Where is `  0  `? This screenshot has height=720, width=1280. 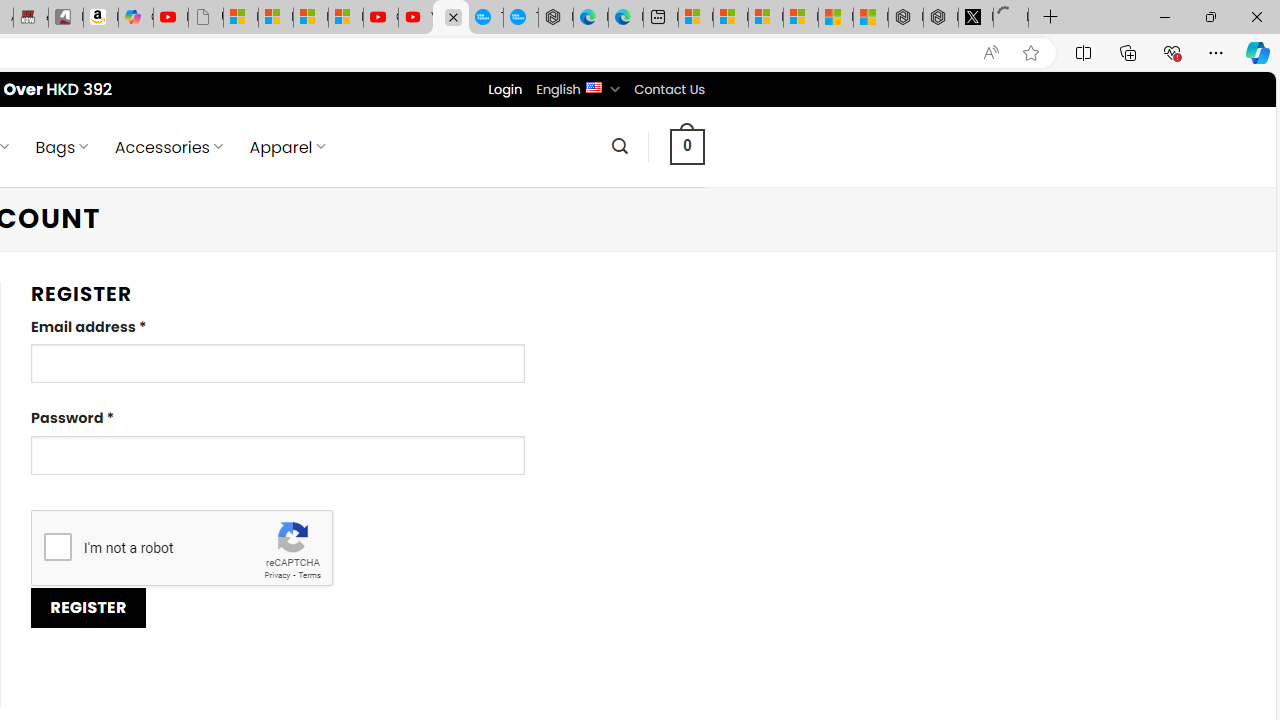
  0   is located at coordinates (688, 146).